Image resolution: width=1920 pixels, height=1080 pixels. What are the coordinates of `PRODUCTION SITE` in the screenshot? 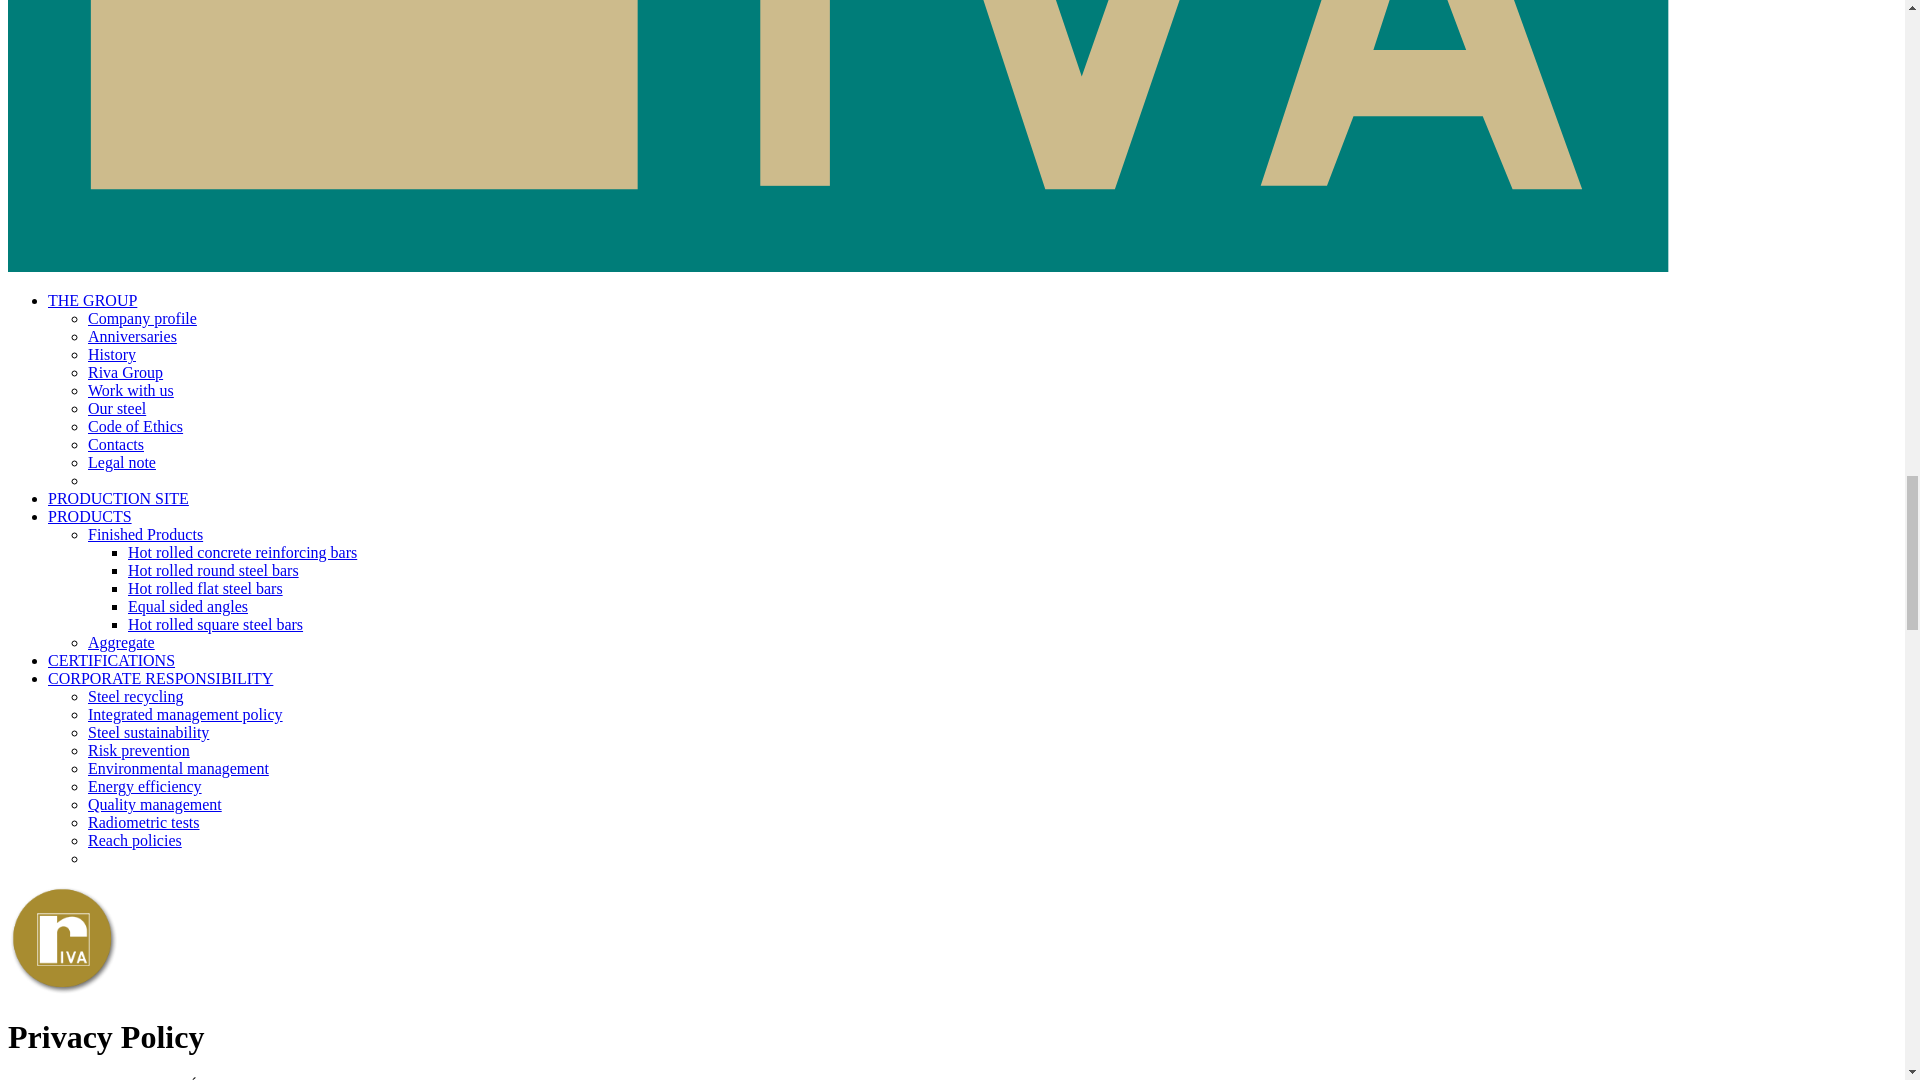 It's located at (118, 498).